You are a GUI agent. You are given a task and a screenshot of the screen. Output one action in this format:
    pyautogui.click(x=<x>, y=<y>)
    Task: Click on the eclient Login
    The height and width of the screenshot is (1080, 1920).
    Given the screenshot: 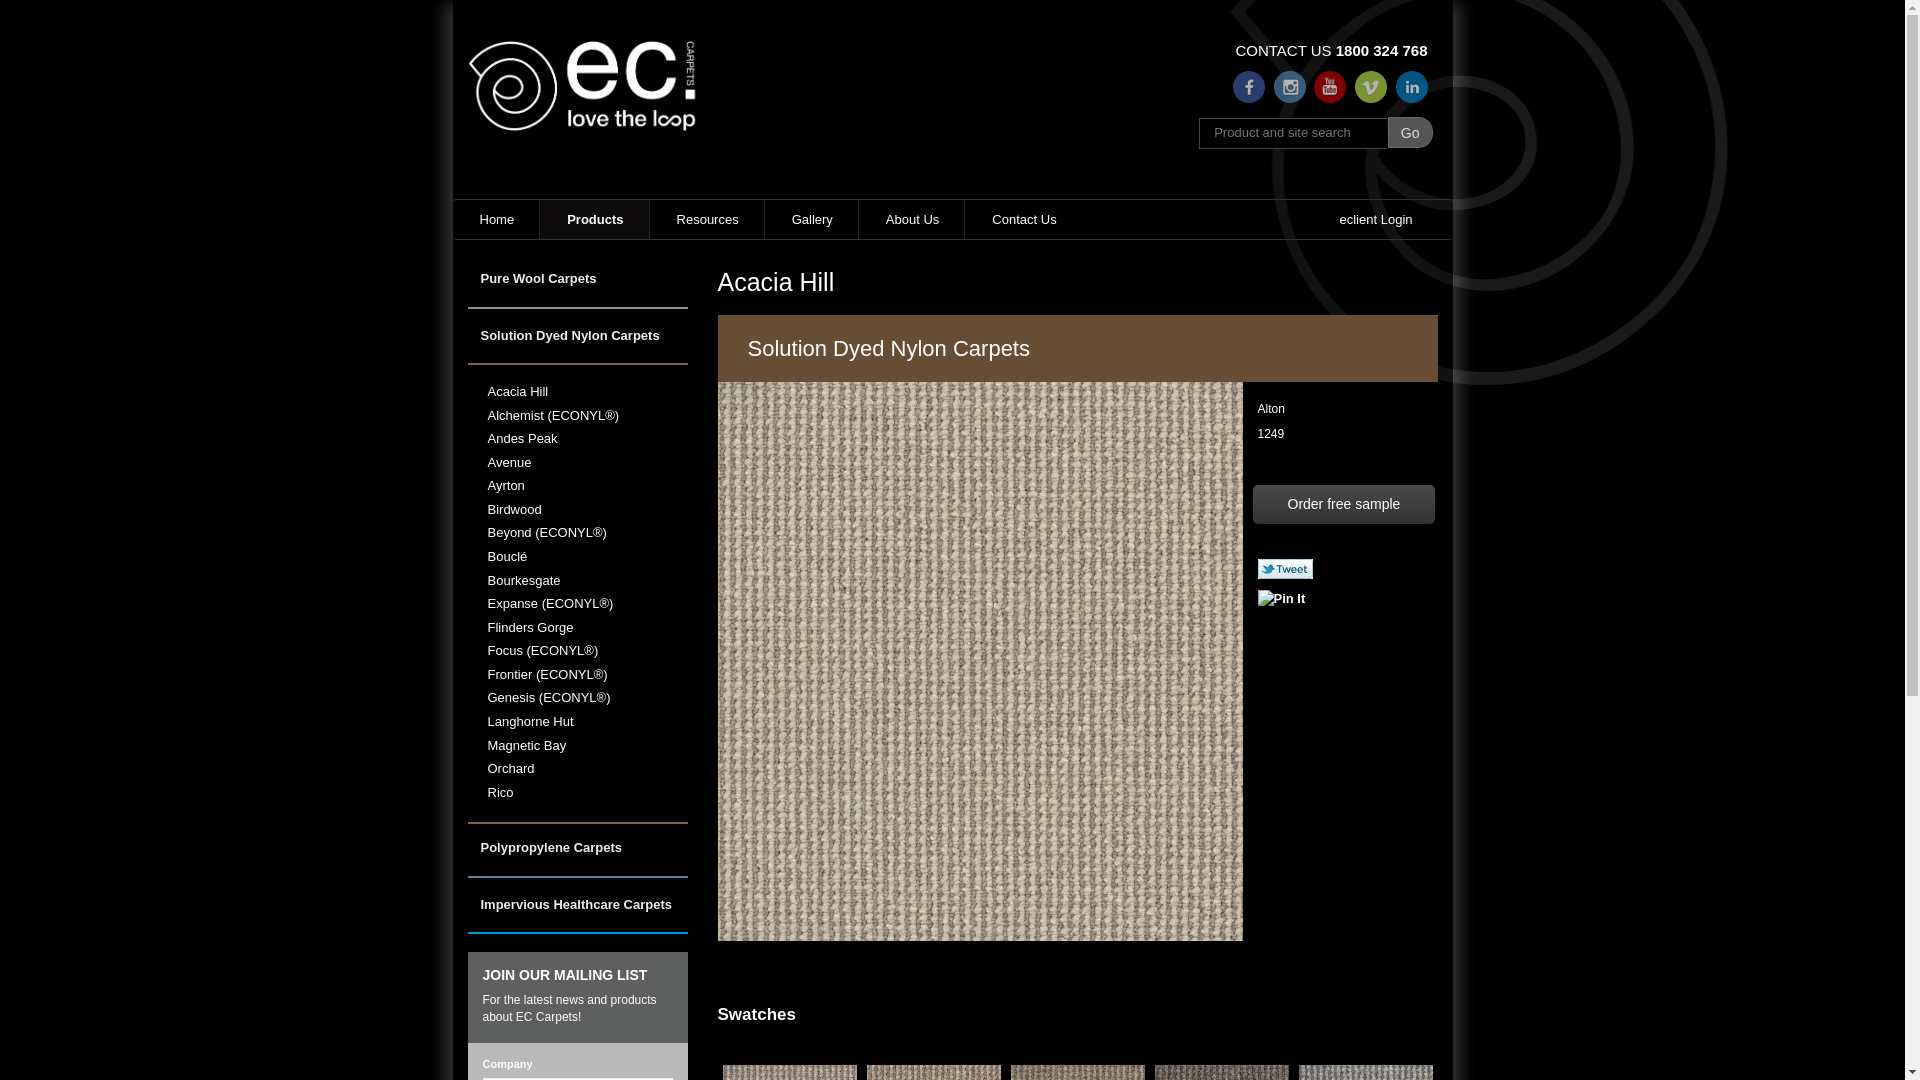 What is the action you would take?
    pyautogui.click(x=1374, y=220)
    